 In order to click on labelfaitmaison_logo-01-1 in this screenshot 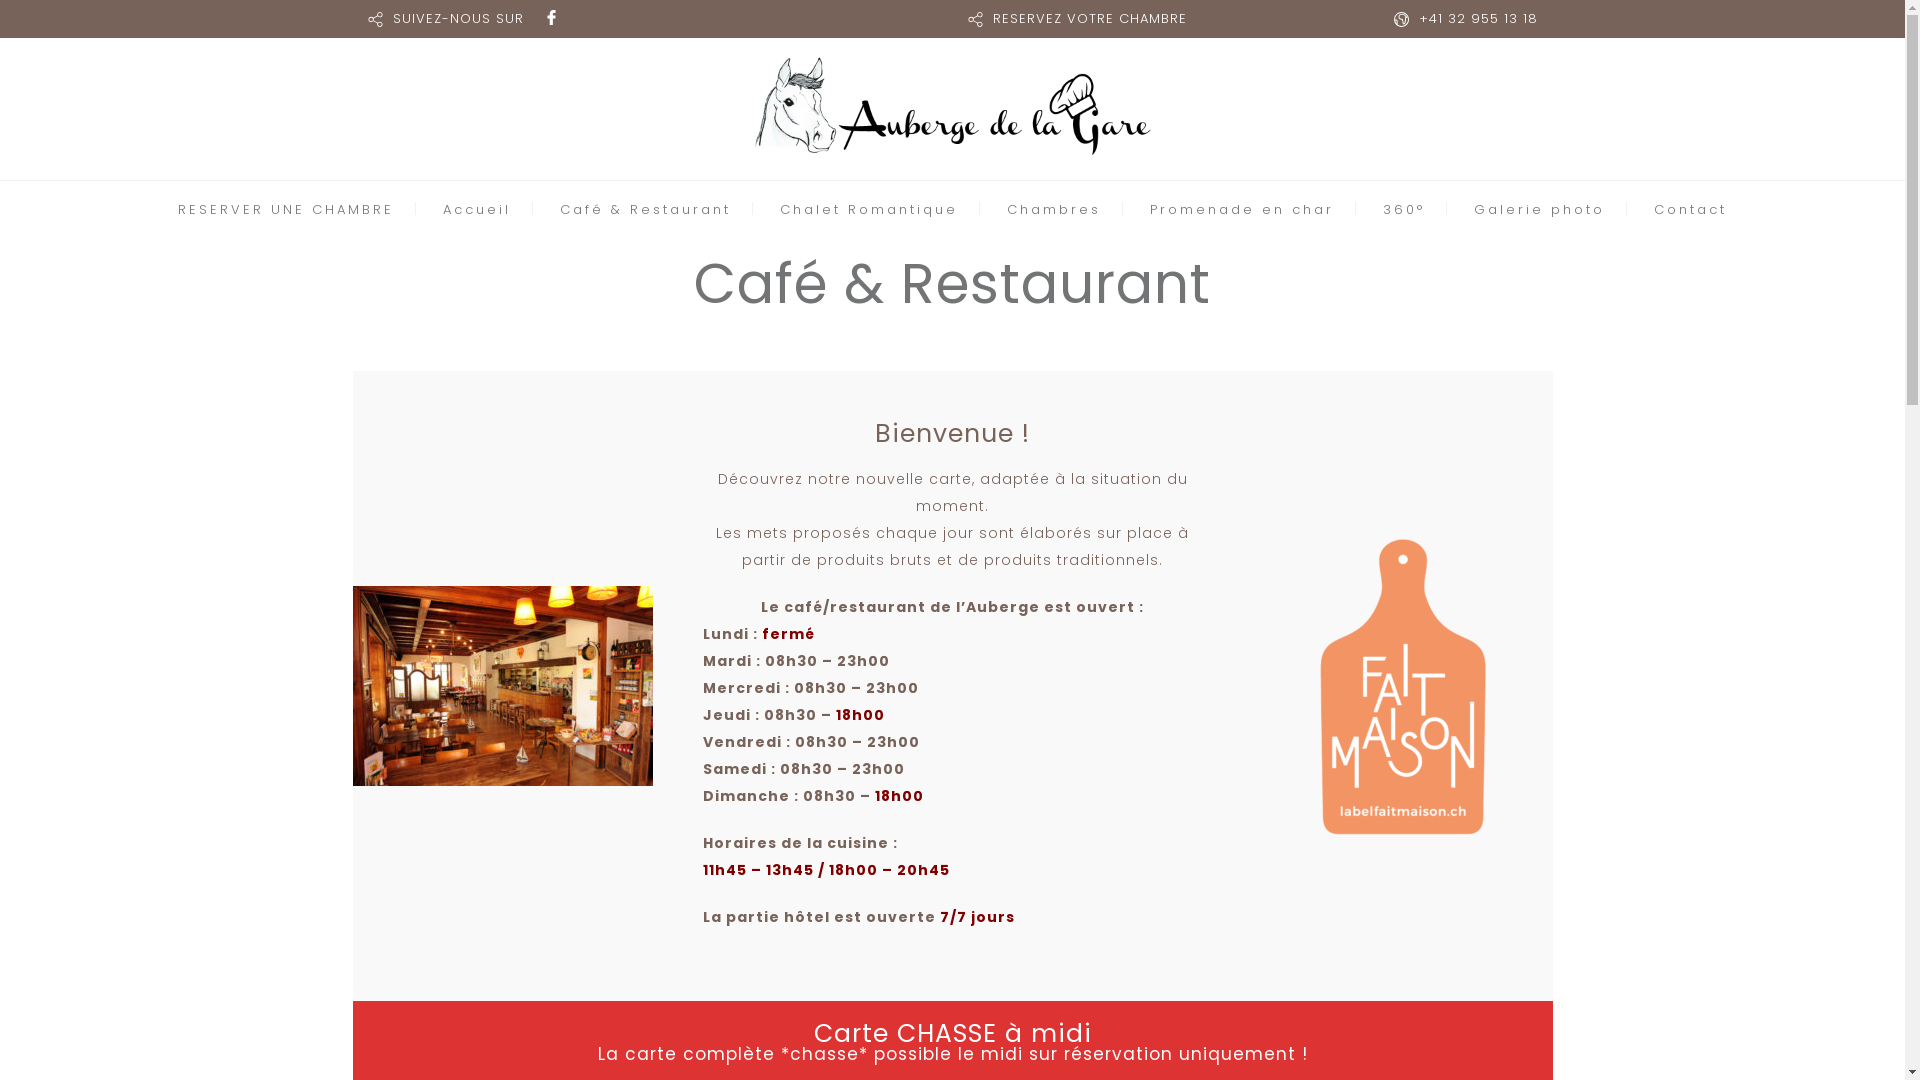, I will do `click(1402, 686)`.